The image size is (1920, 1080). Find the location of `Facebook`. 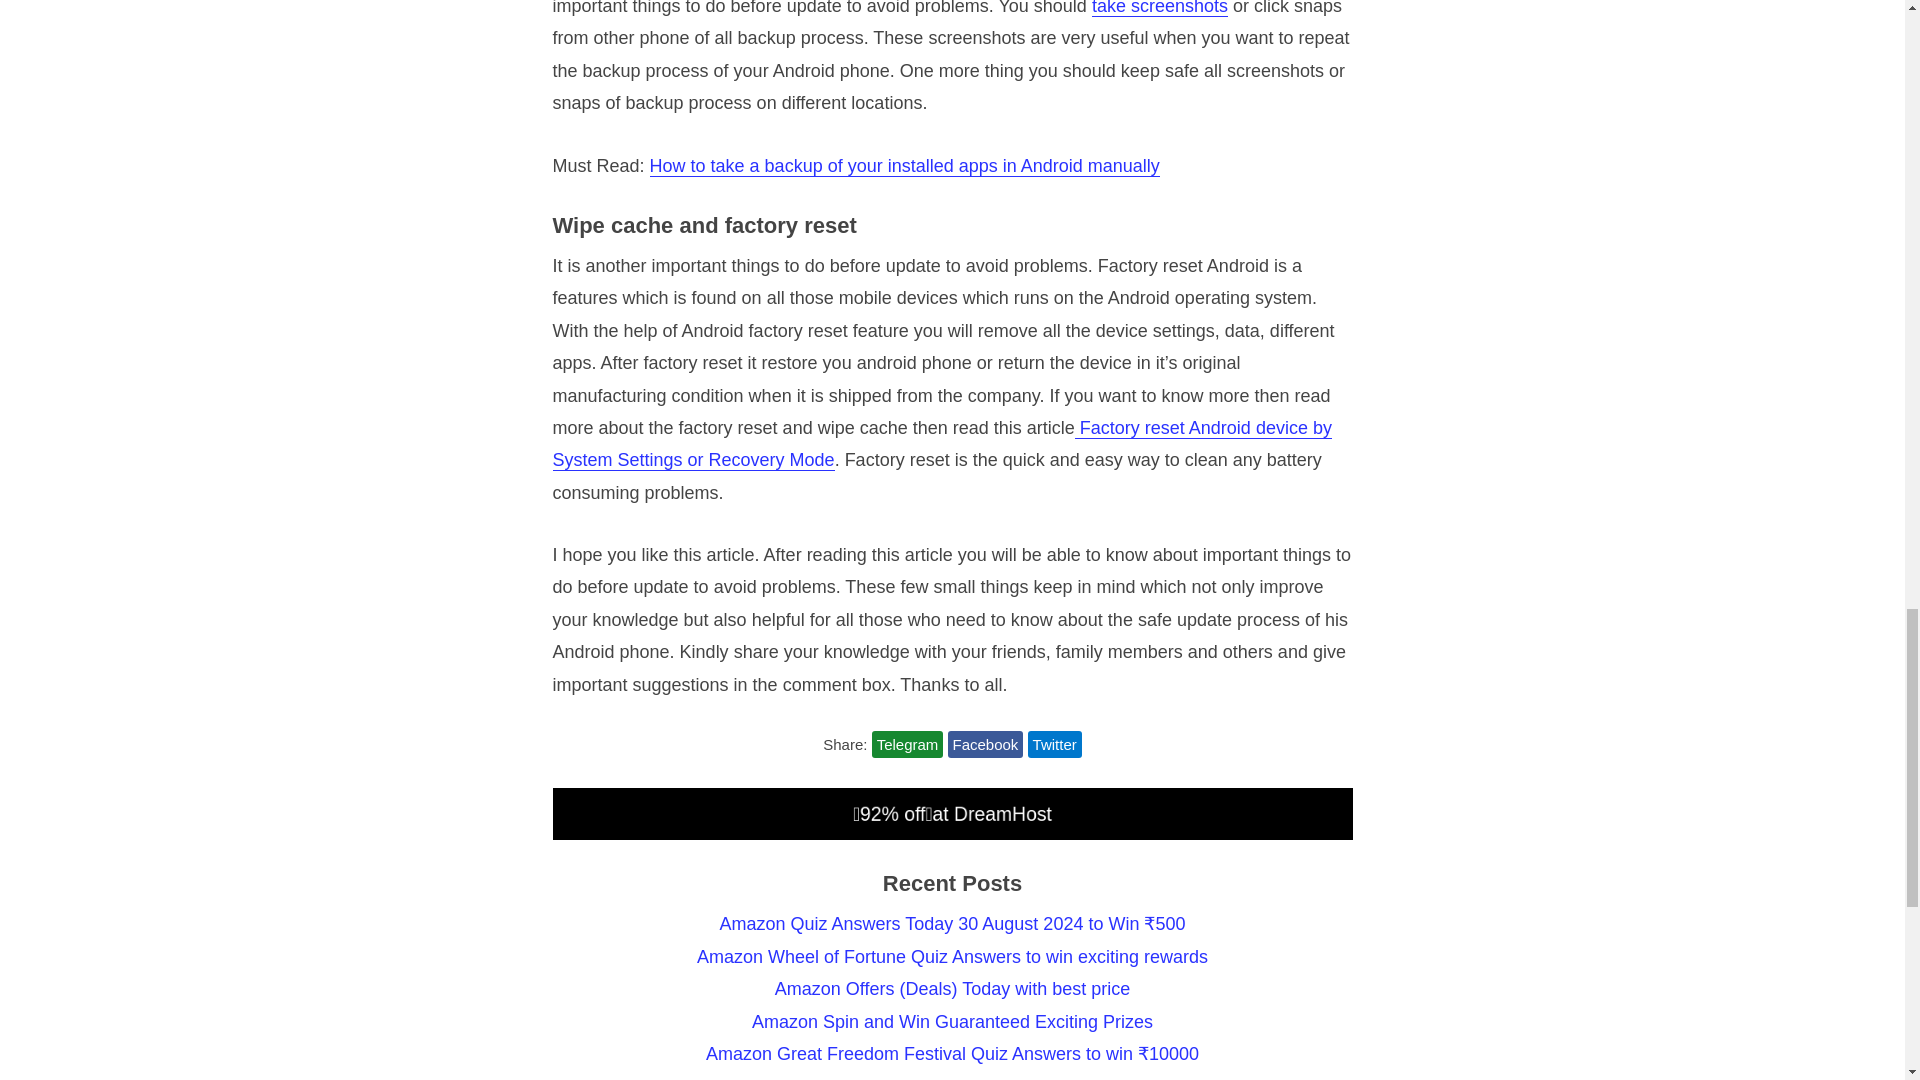

Facebook is located at coordinates (986, 744).